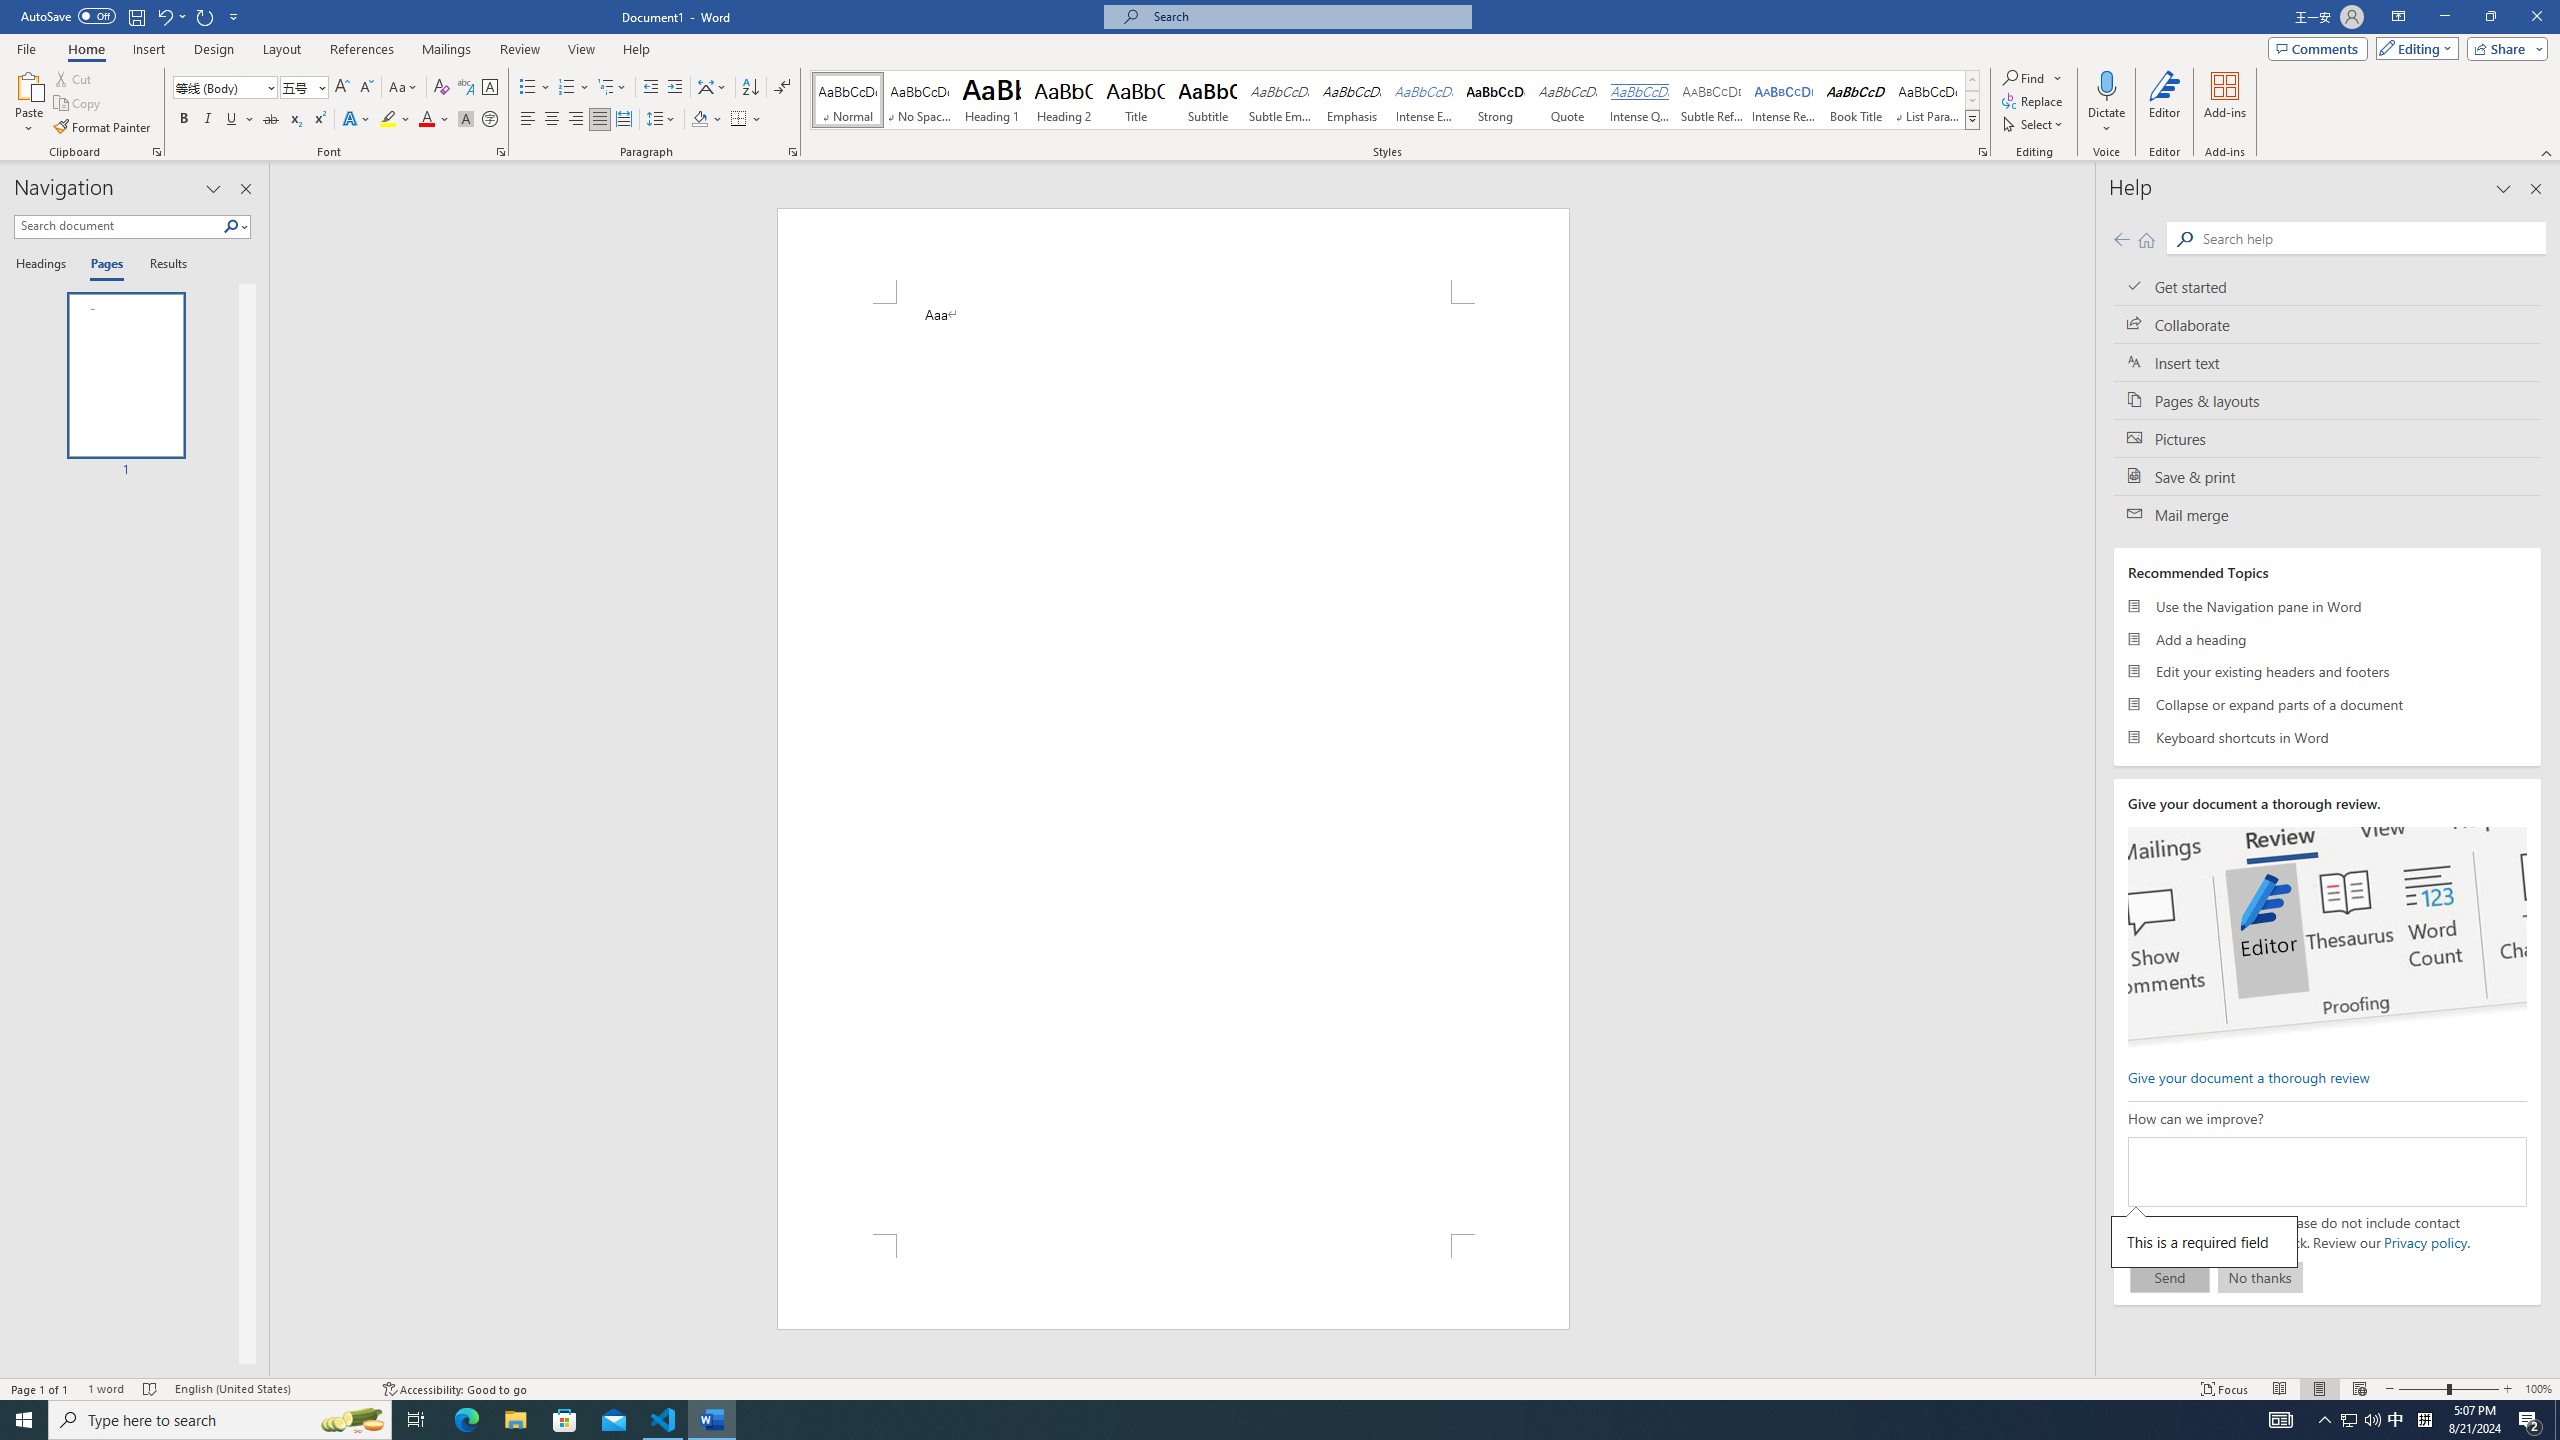  What do you see at coordinates (2328, 438) in the screenshot?
I see `Pictures` at bounding box center [2328, 438].